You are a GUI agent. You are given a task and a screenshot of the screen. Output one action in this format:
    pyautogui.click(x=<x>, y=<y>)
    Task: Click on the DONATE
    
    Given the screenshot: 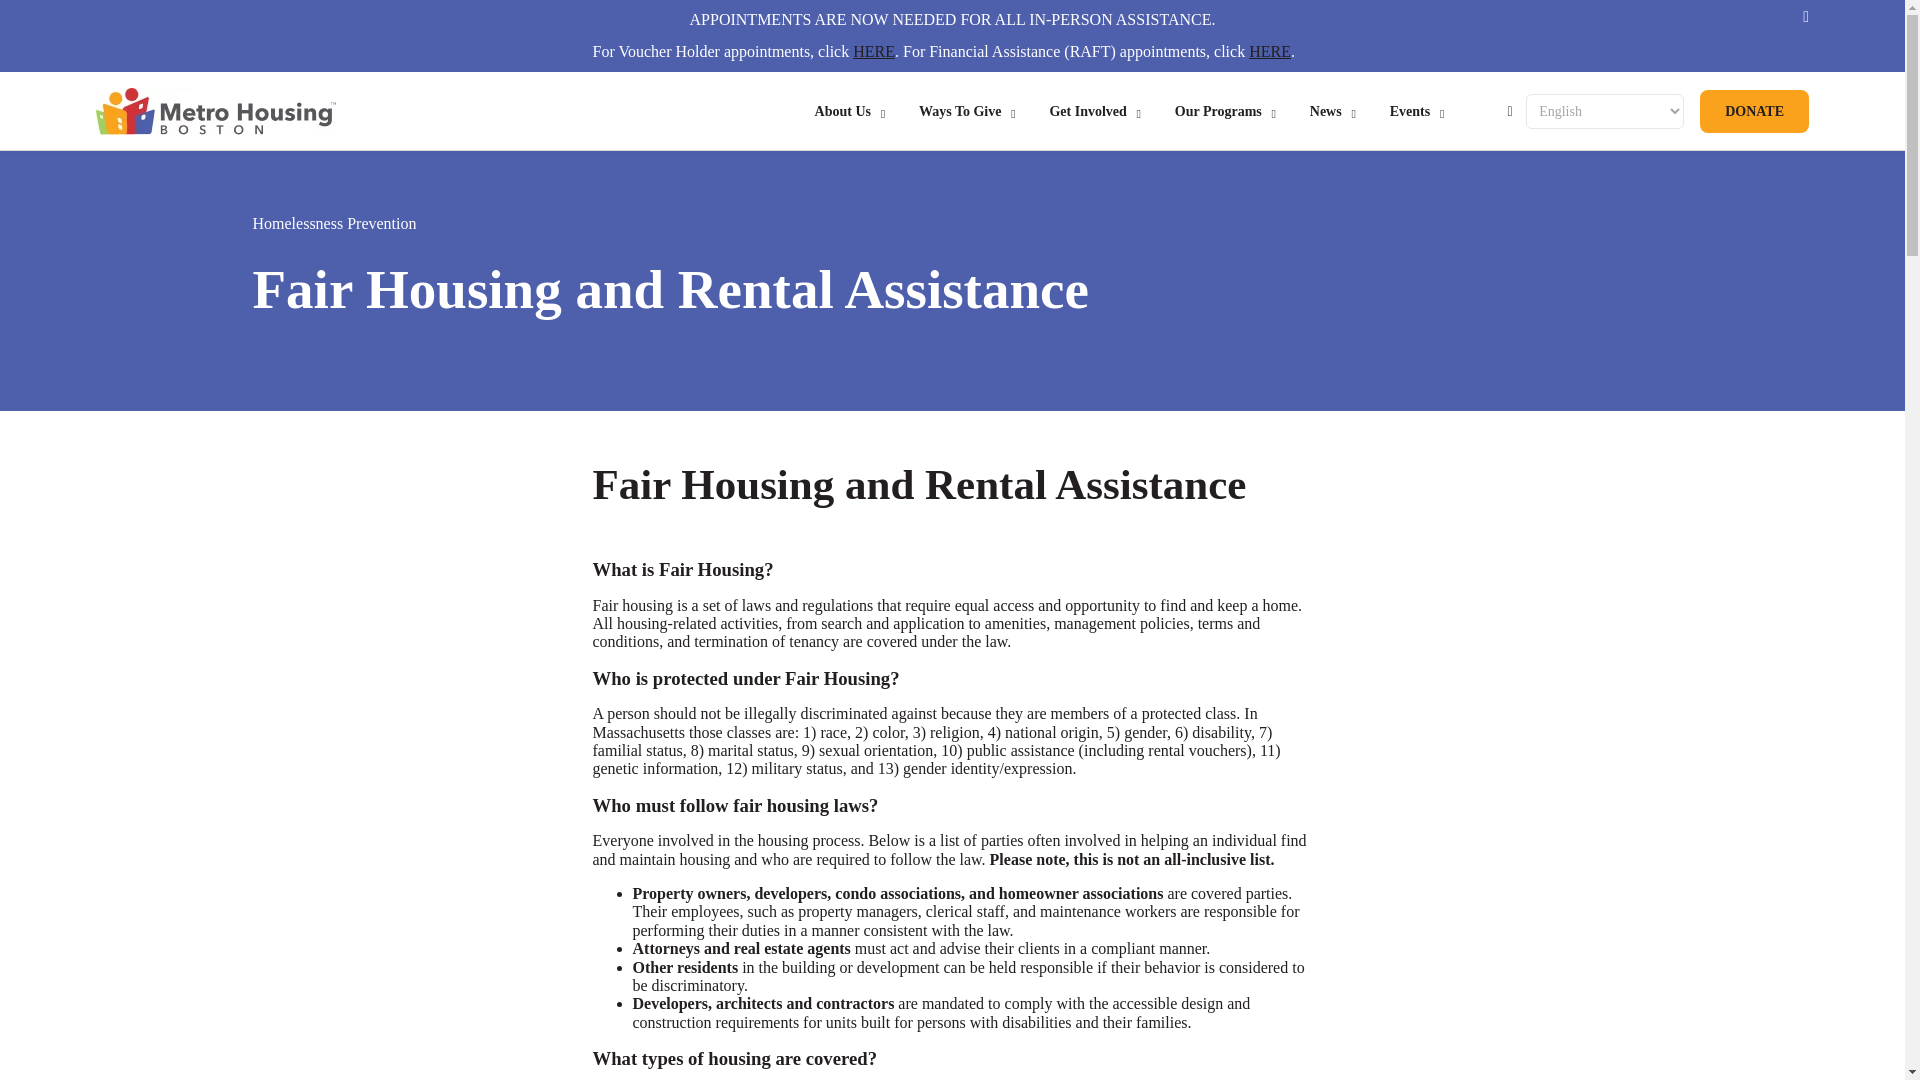 What is the action you would take?
    pyautogui.click(x=1754, y=110)
    